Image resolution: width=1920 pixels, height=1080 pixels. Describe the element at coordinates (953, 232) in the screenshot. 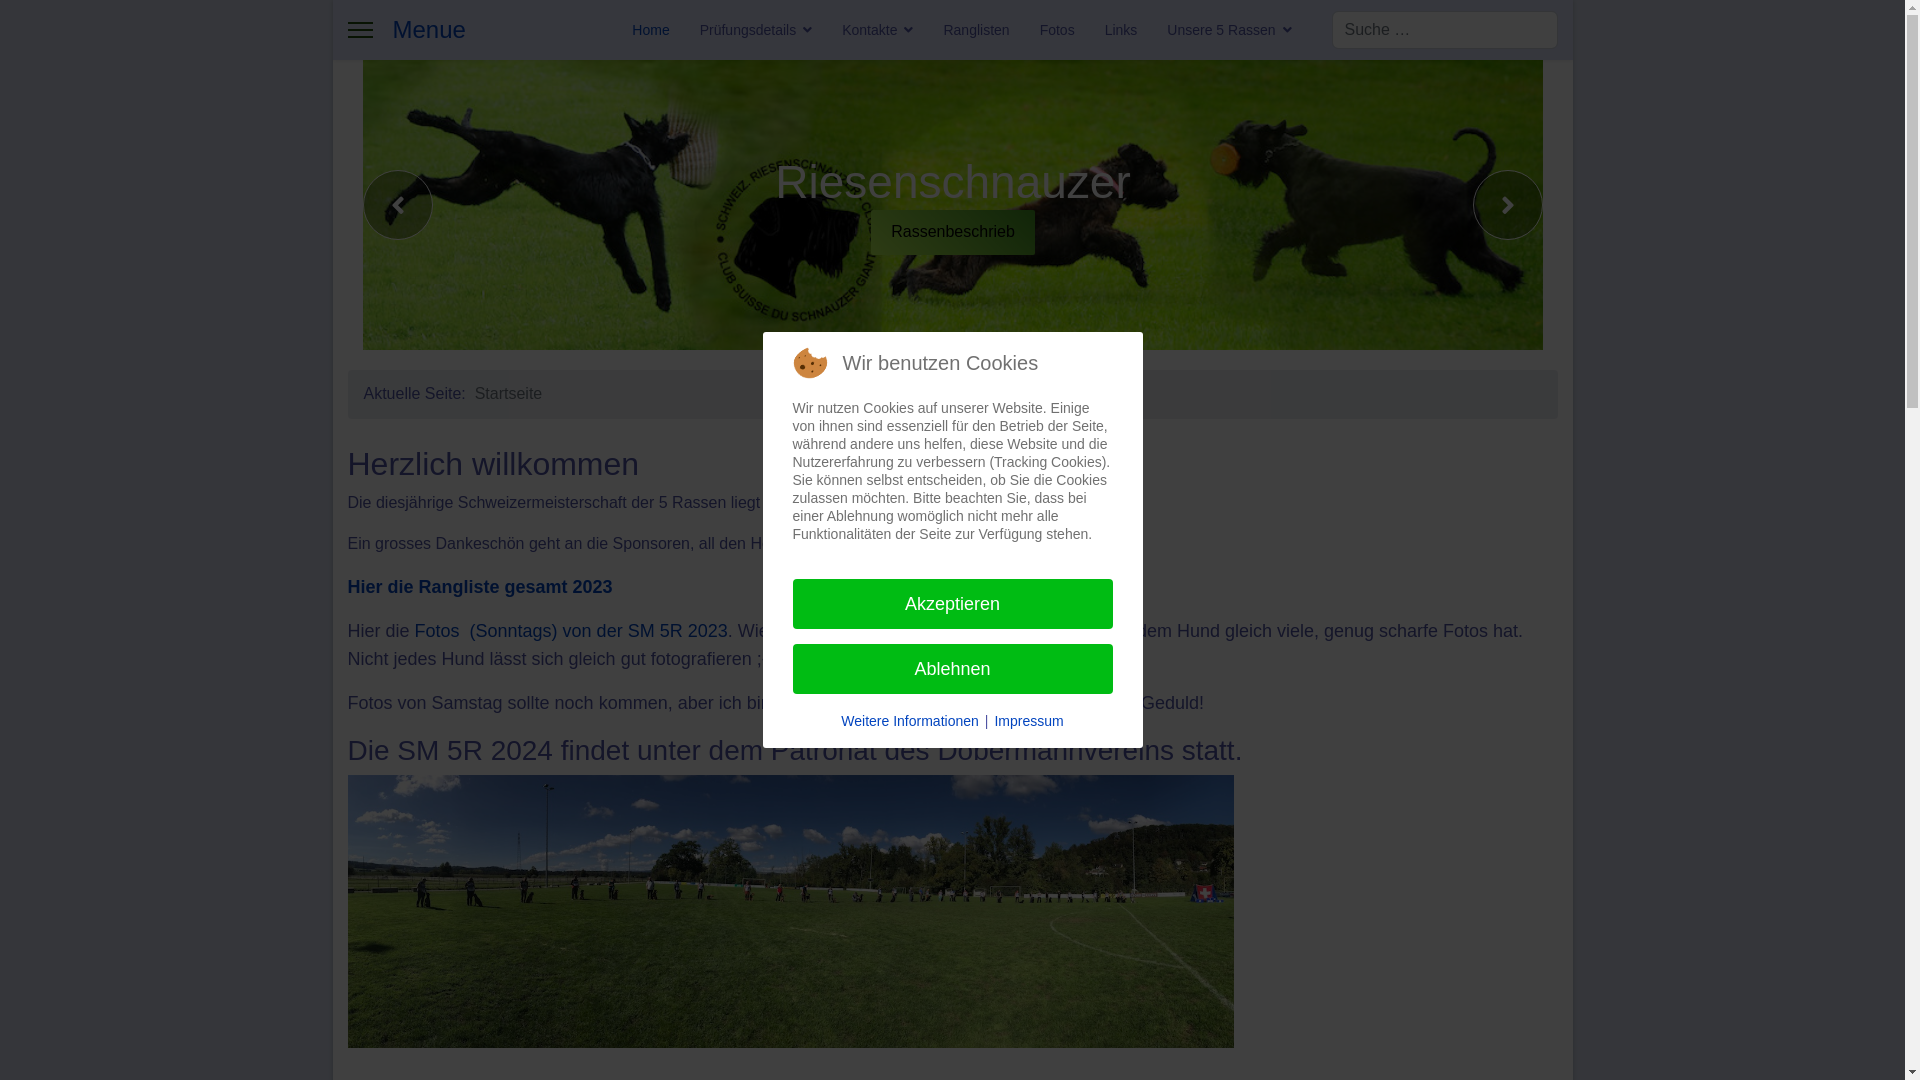

I see `Rassenbeschrieb` at that location.